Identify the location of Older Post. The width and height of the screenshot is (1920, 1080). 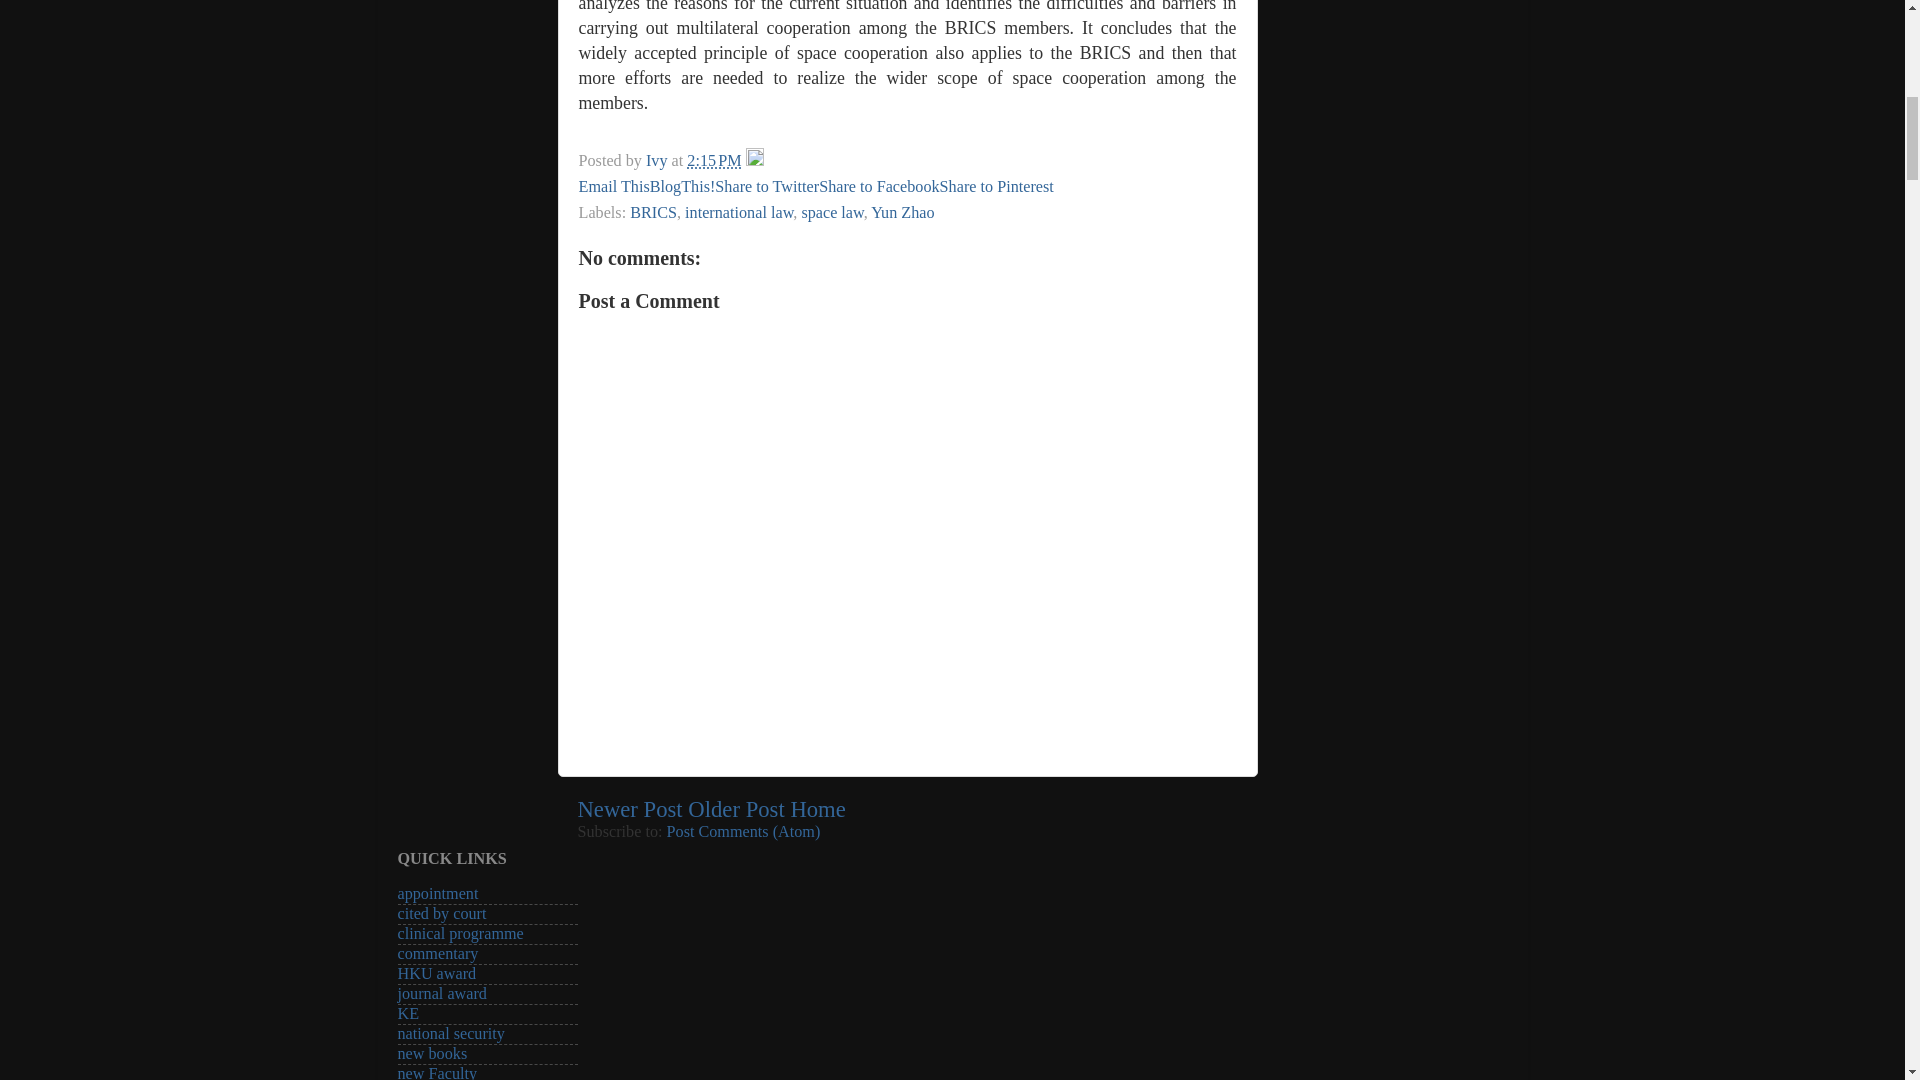
(735, 809).